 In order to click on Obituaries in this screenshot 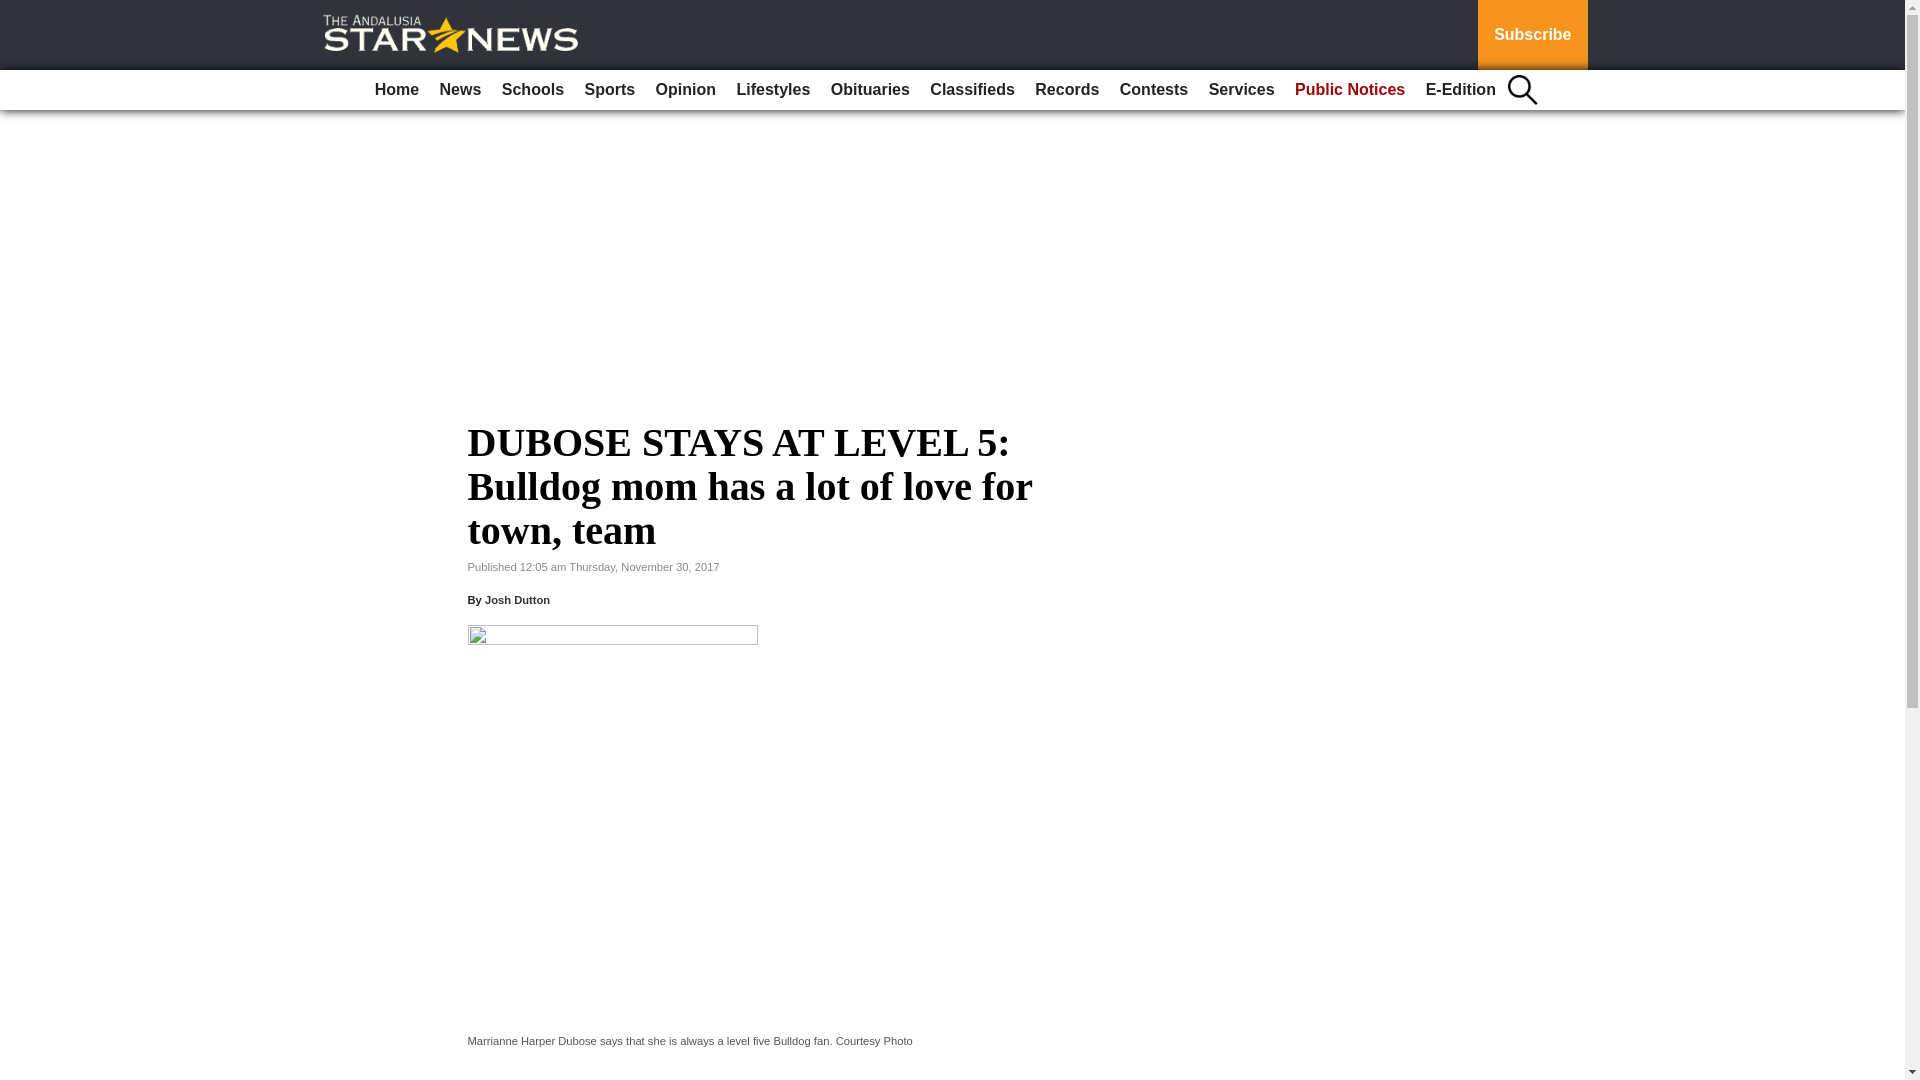, I will do `click(870, 90)`.